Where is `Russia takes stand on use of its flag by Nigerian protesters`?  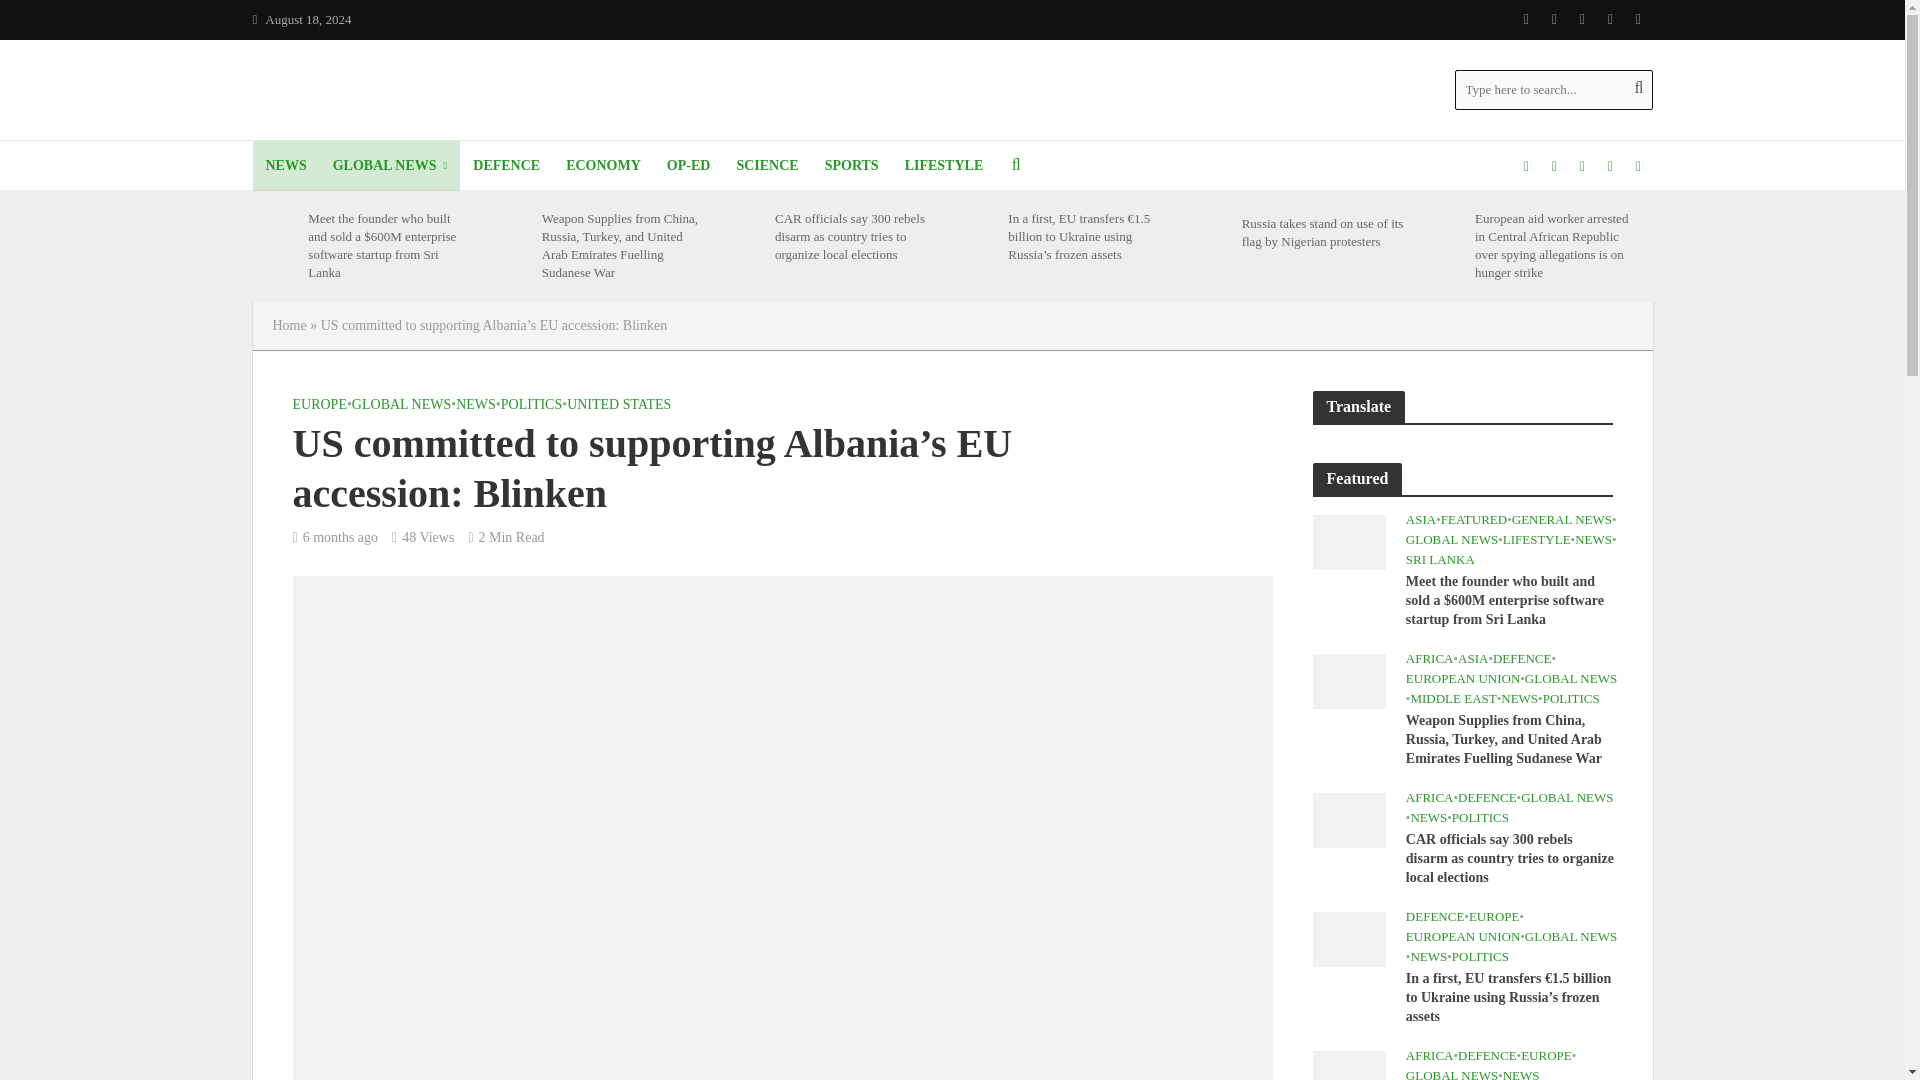 Russia takes stand on use of its flag by Nigerian protesters is located at coordinates (1209, 232).